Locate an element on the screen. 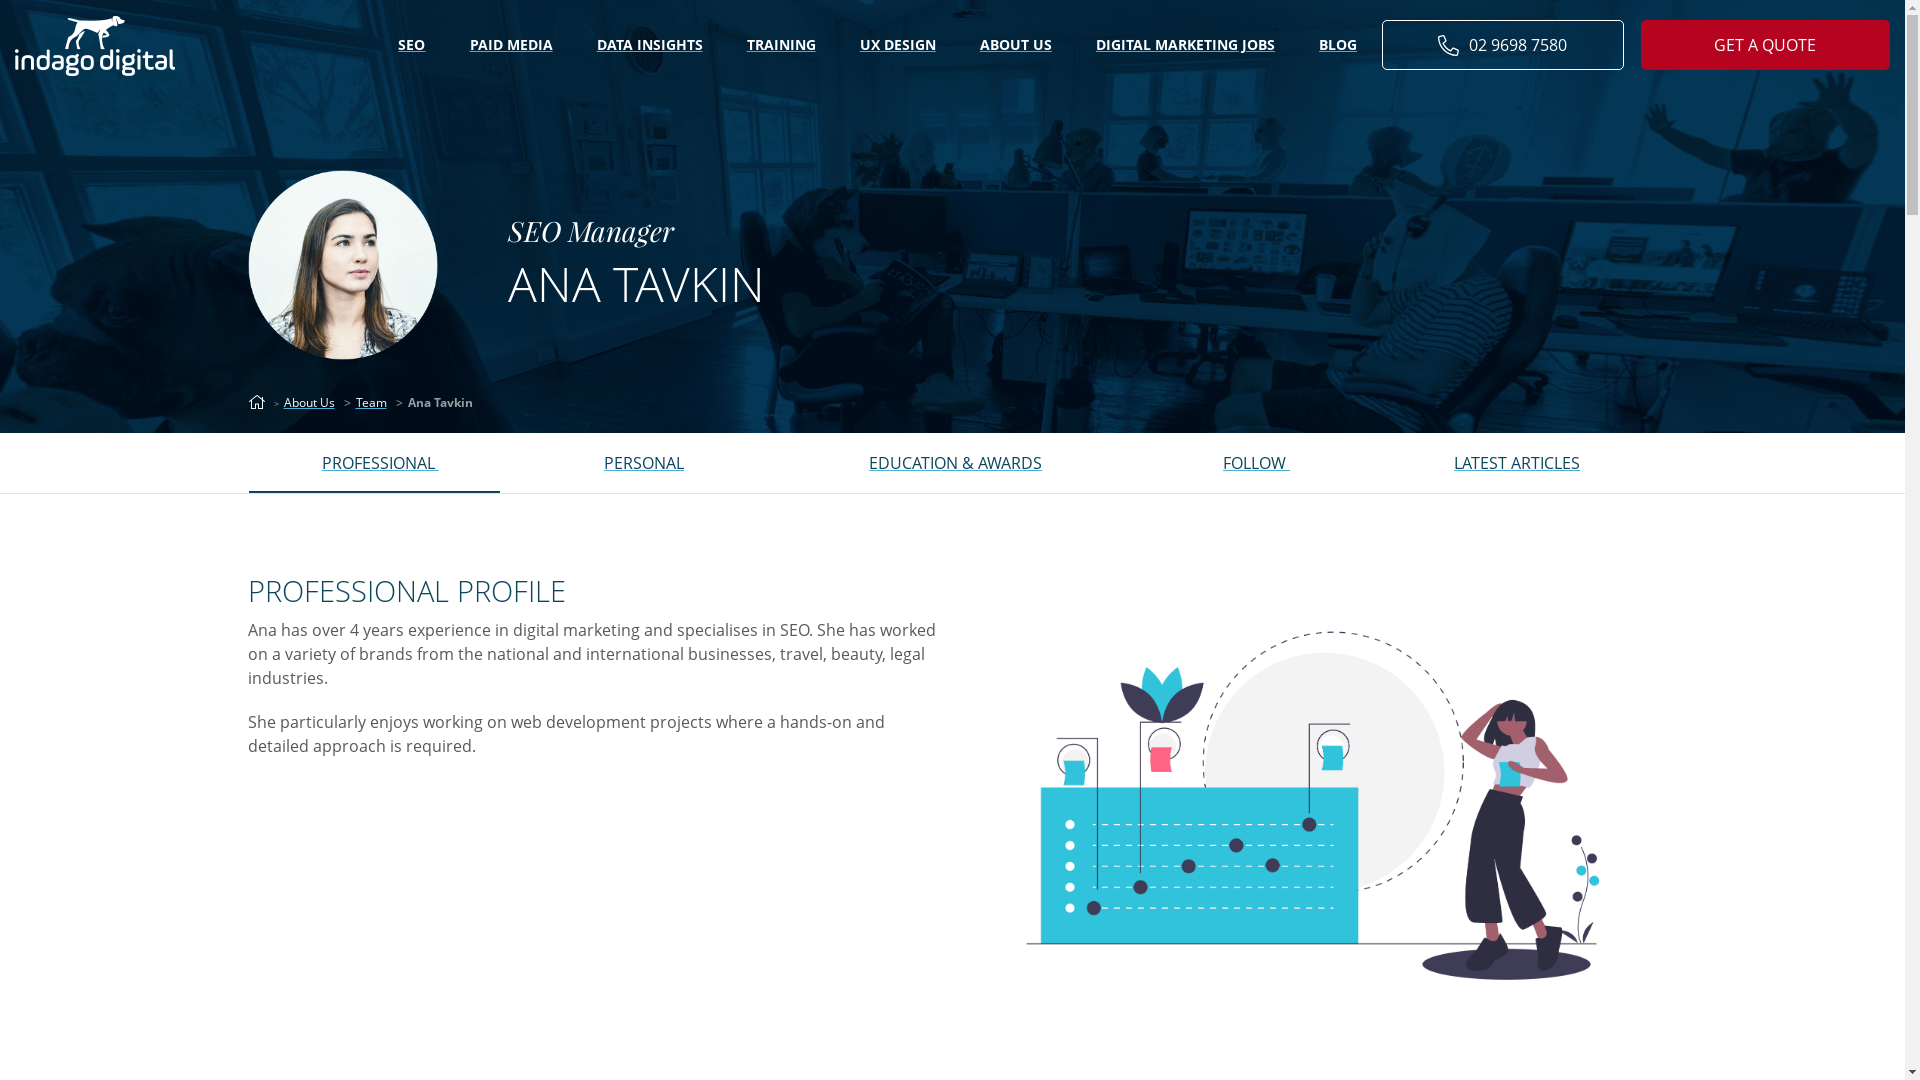 Image resolution: width=1920 pixels, height=1080 pixels. FOLLOW  is located at coordinates (1257, 463).